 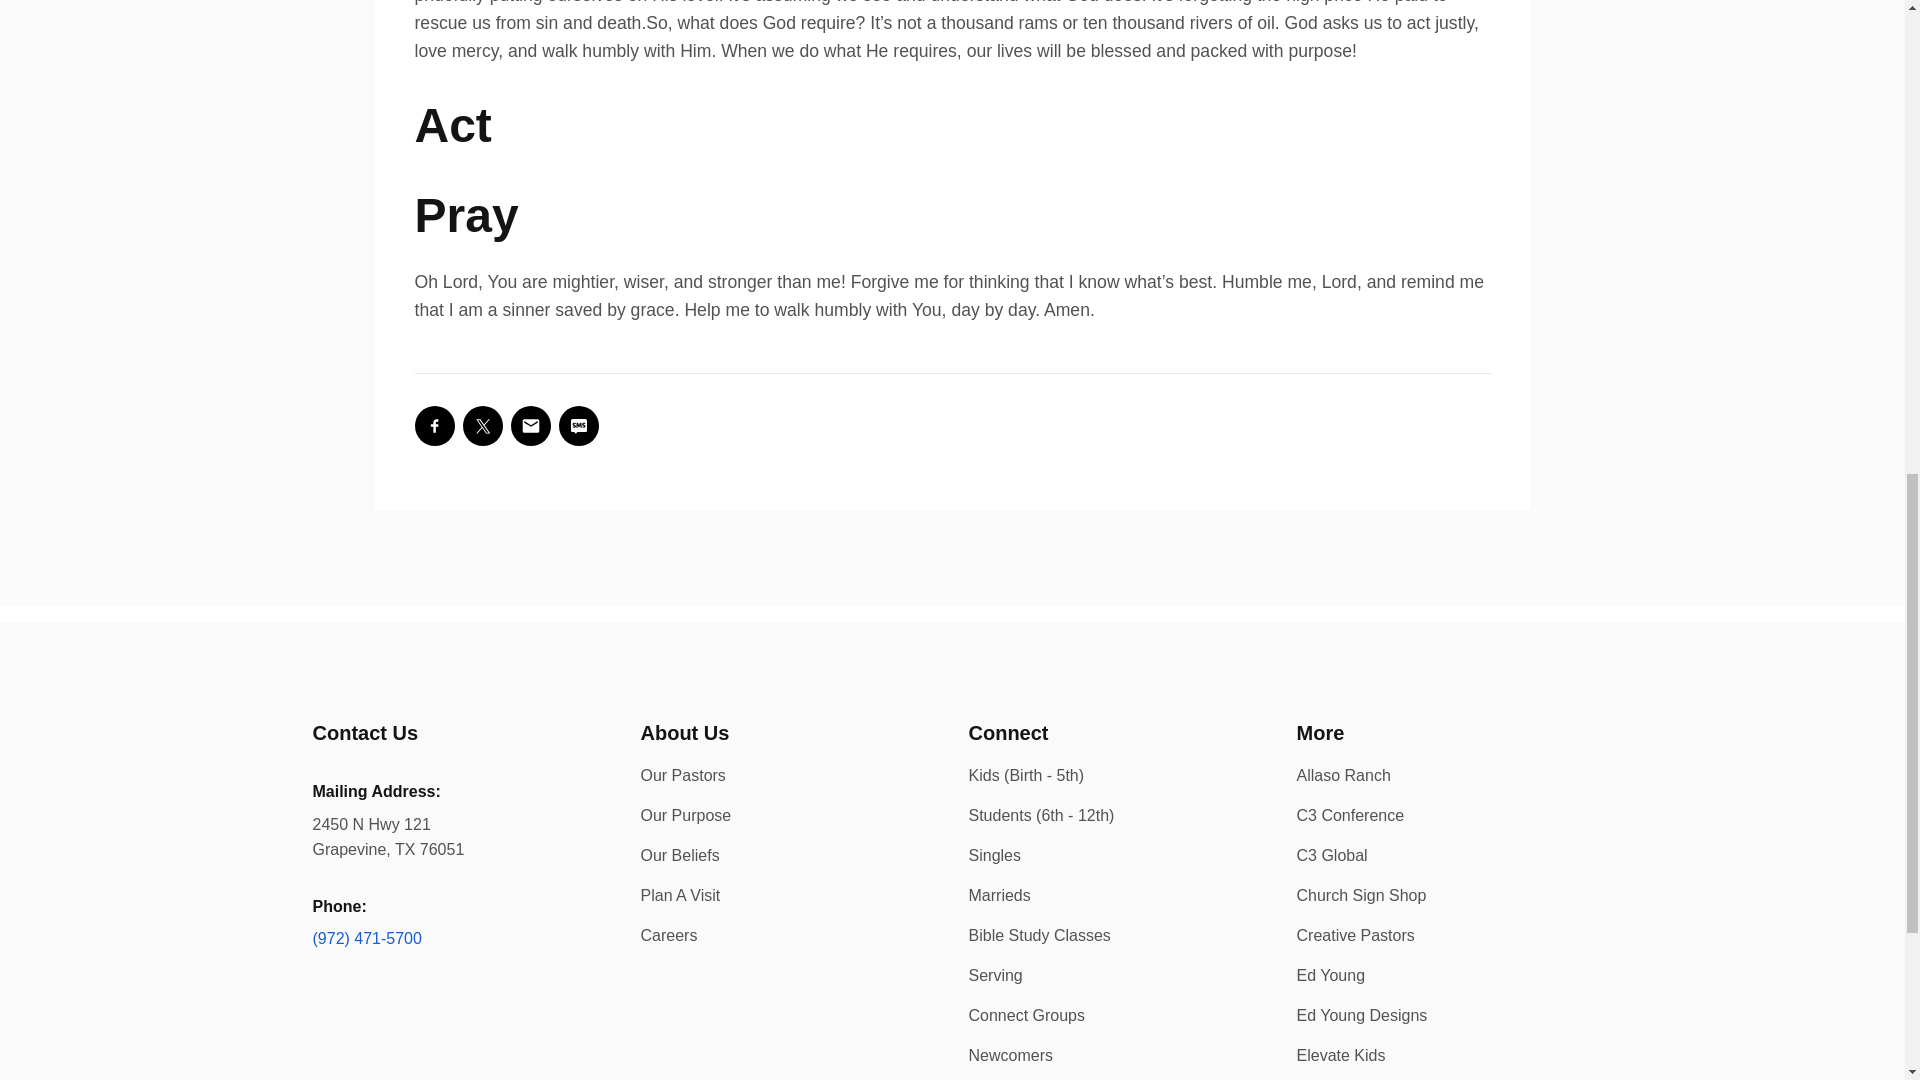 I want to click on Singles, so click(x=993, y=855).